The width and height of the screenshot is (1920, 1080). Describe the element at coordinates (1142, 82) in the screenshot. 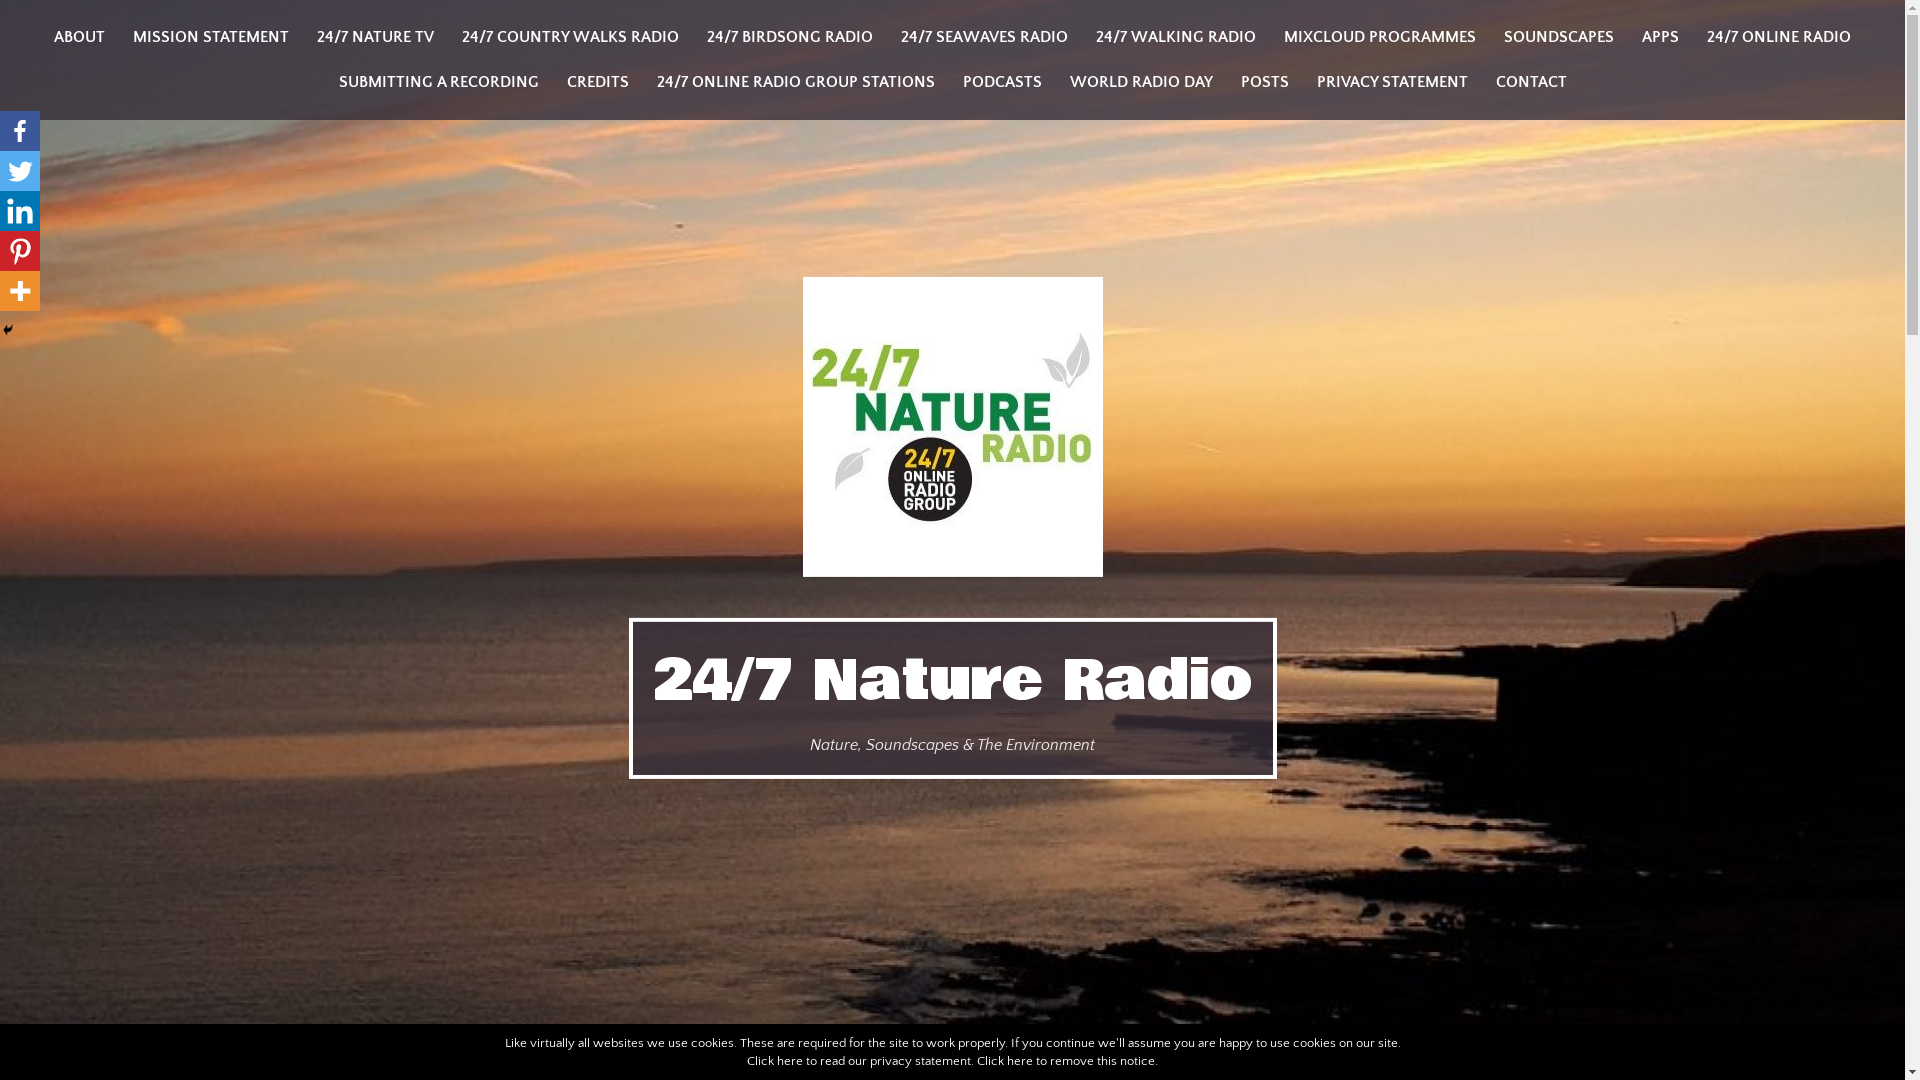

I see `WORLD RADIO DAY` at that location.